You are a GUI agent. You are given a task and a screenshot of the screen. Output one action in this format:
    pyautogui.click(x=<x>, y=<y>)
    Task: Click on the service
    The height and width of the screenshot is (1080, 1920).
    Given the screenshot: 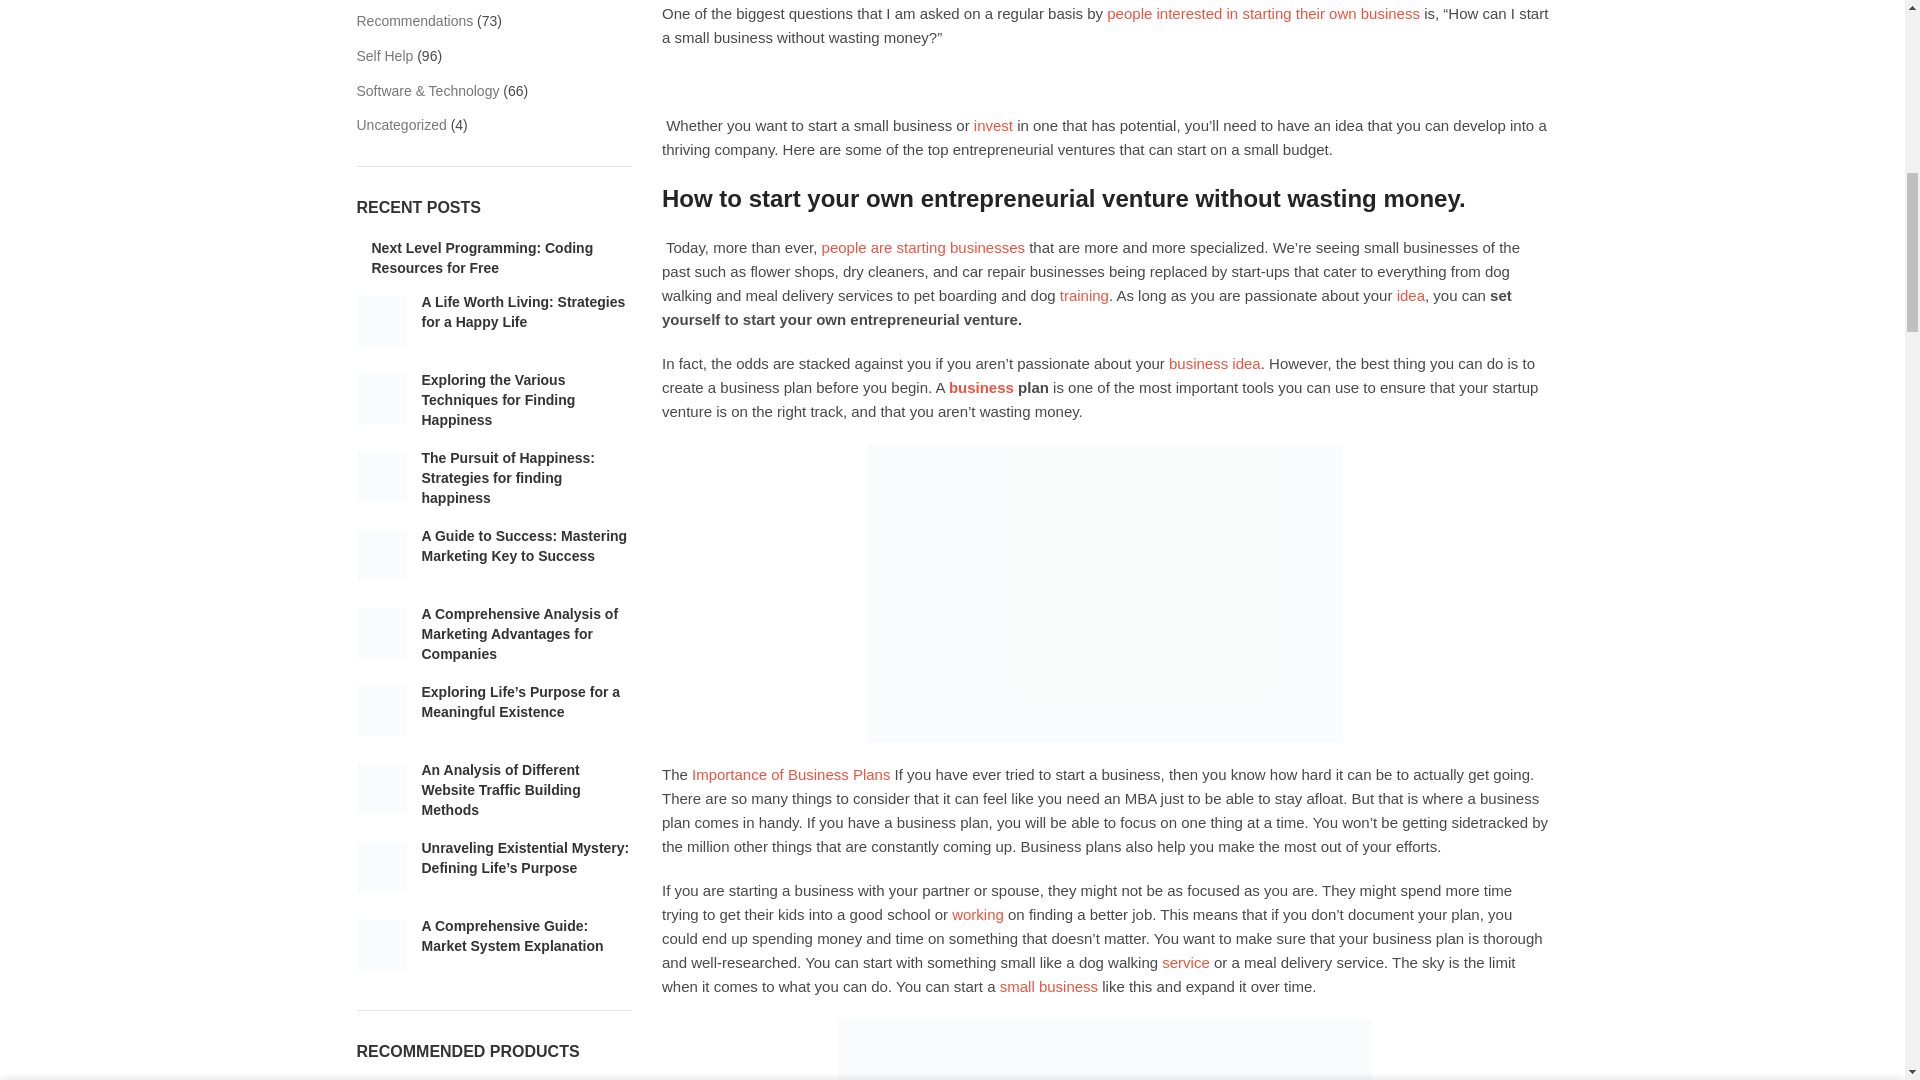 What is the action you would take?
    pyautogui.click(x=1185, y=962)
    